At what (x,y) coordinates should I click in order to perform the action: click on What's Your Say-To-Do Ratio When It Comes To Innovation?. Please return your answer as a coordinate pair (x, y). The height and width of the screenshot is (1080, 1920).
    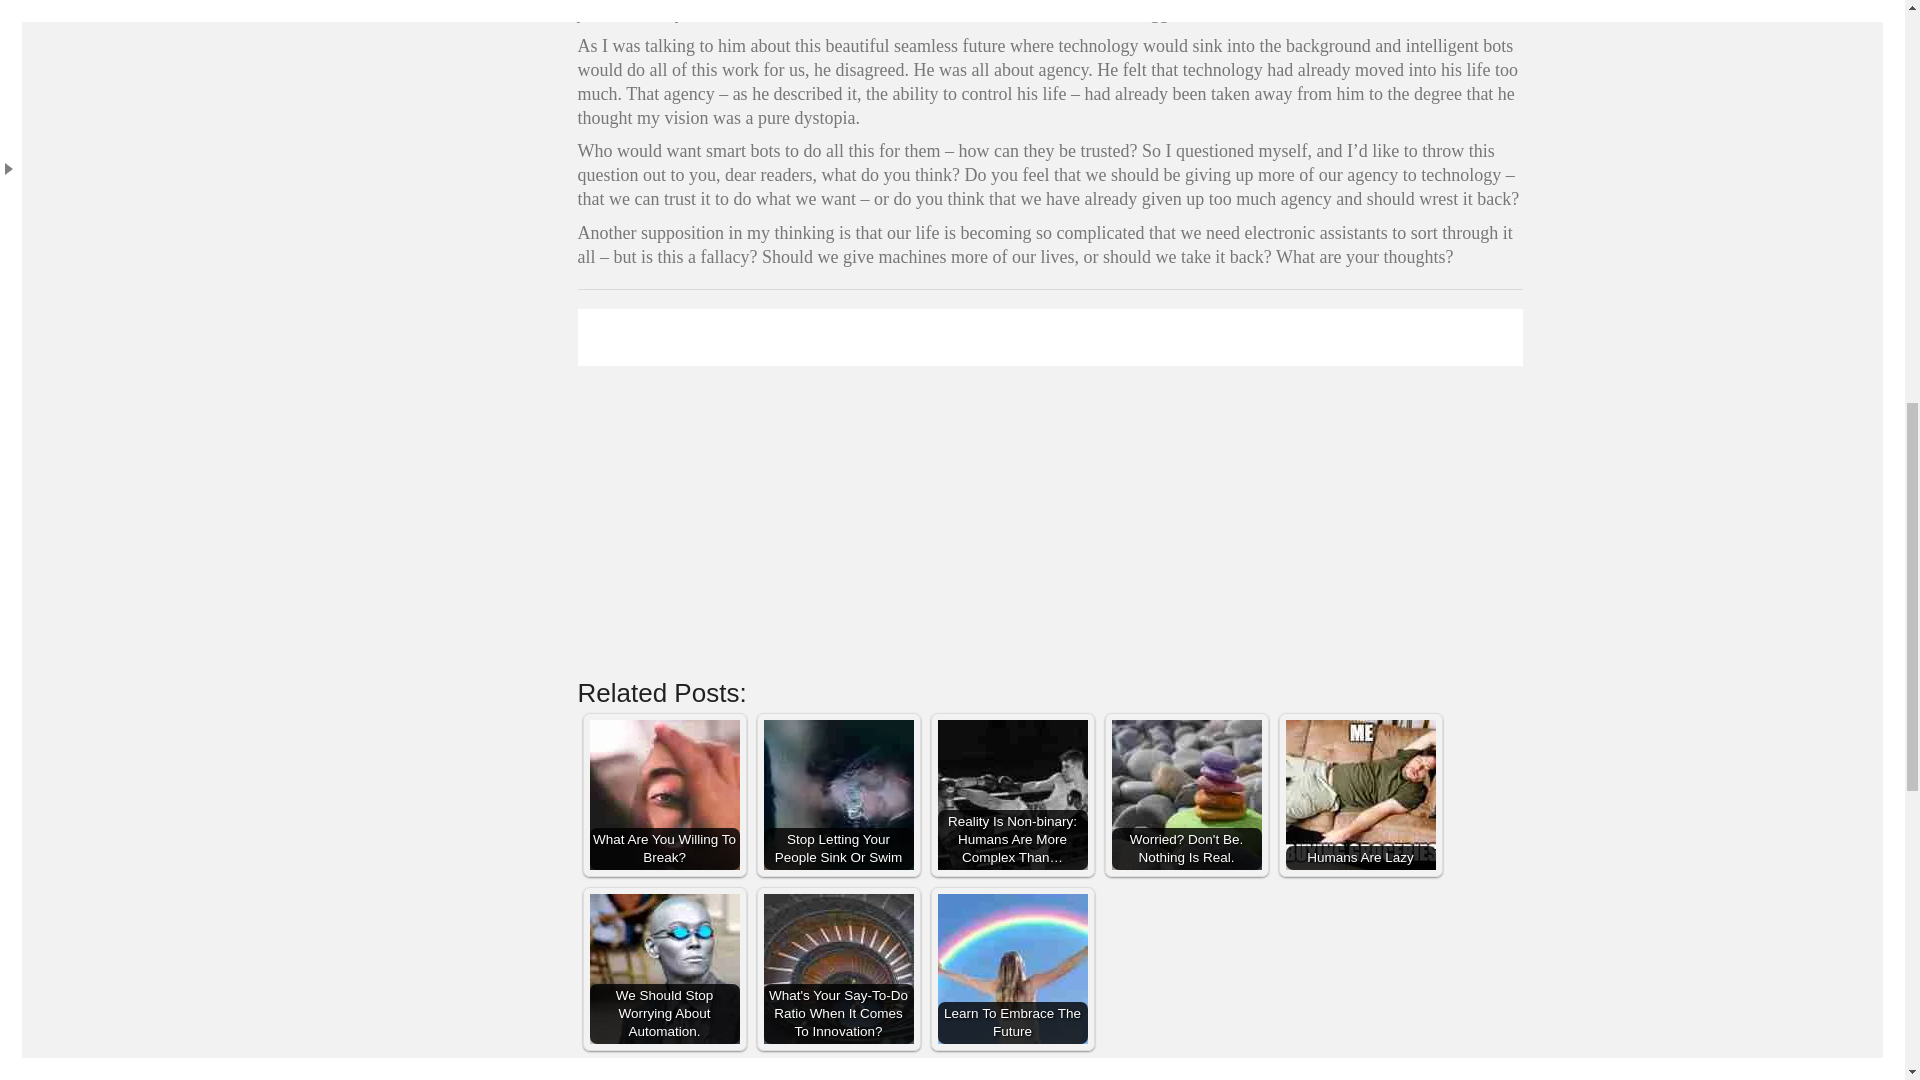
    Looking at the image, I should click on (838, 969).